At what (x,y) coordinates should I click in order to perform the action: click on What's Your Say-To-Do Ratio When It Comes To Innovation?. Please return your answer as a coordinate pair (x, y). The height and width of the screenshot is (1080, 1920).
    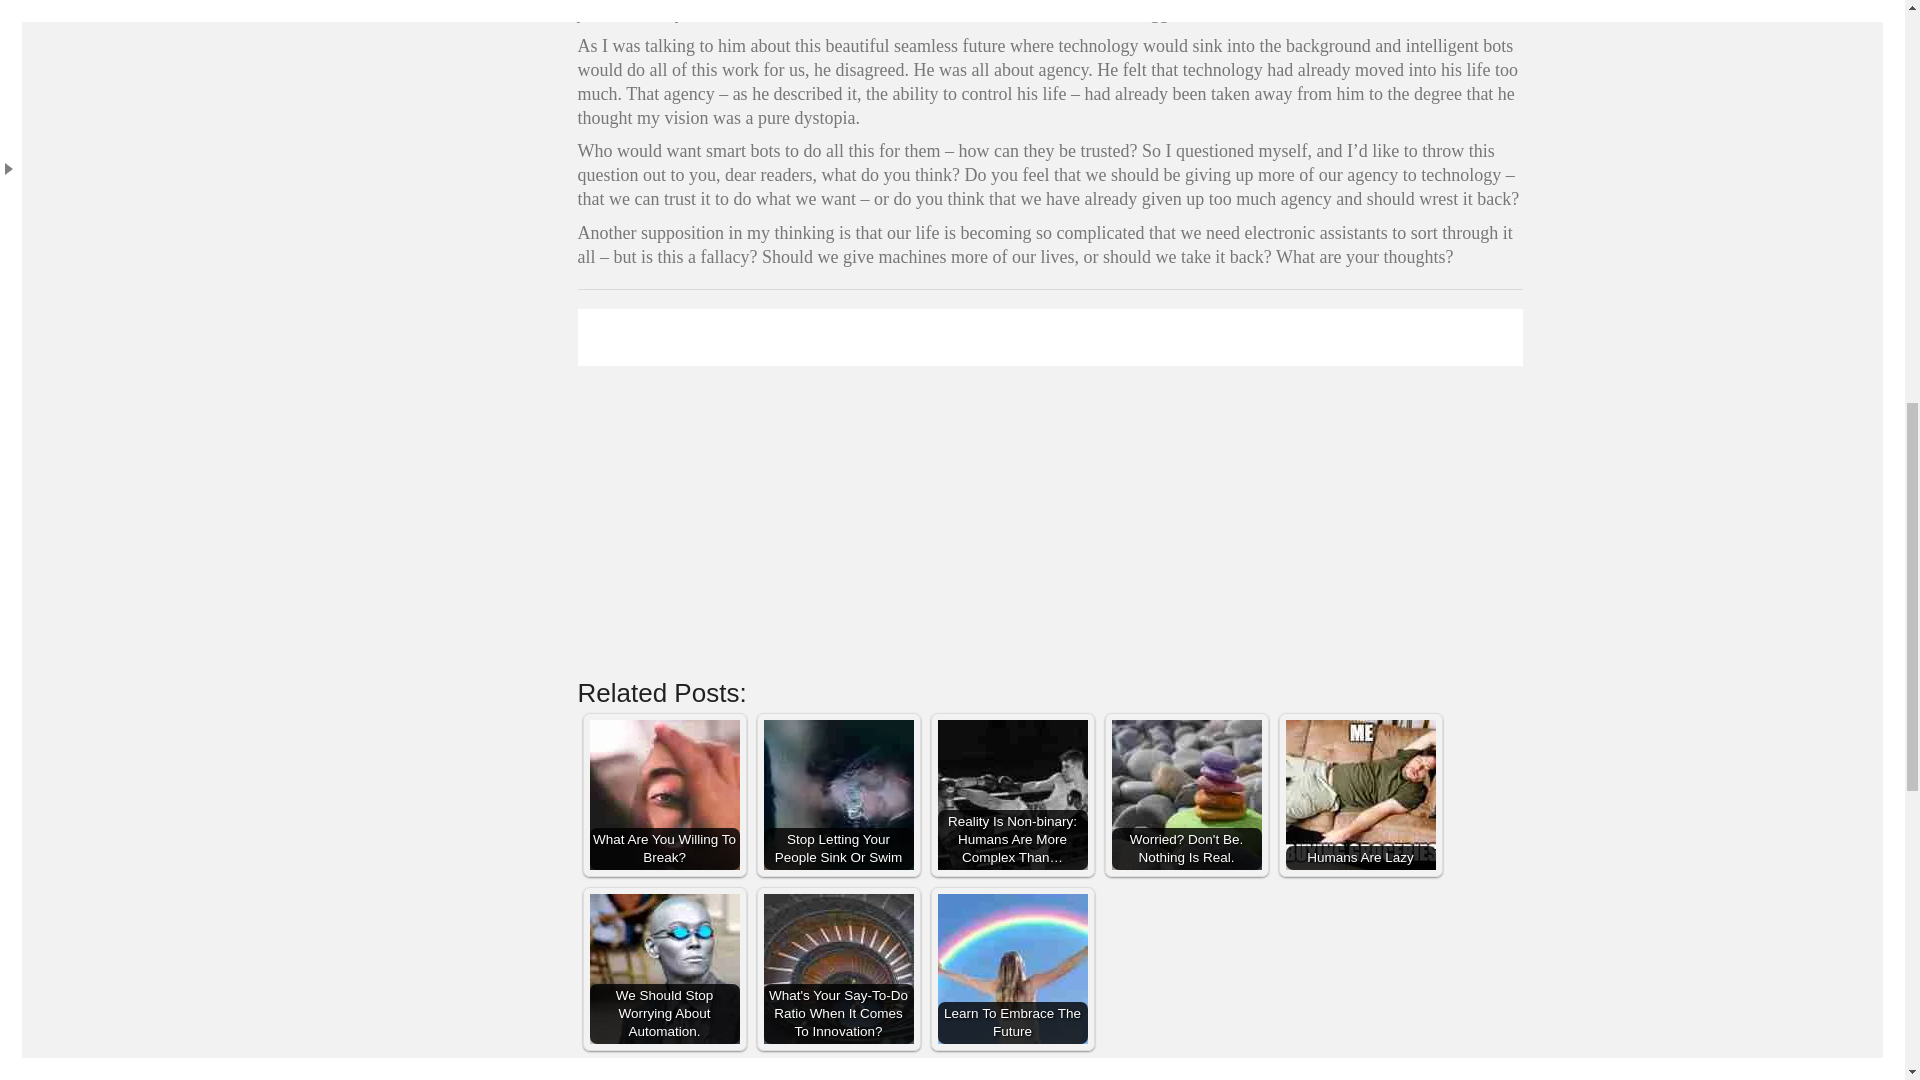
    Looking at the image, I should click on (838, 969).